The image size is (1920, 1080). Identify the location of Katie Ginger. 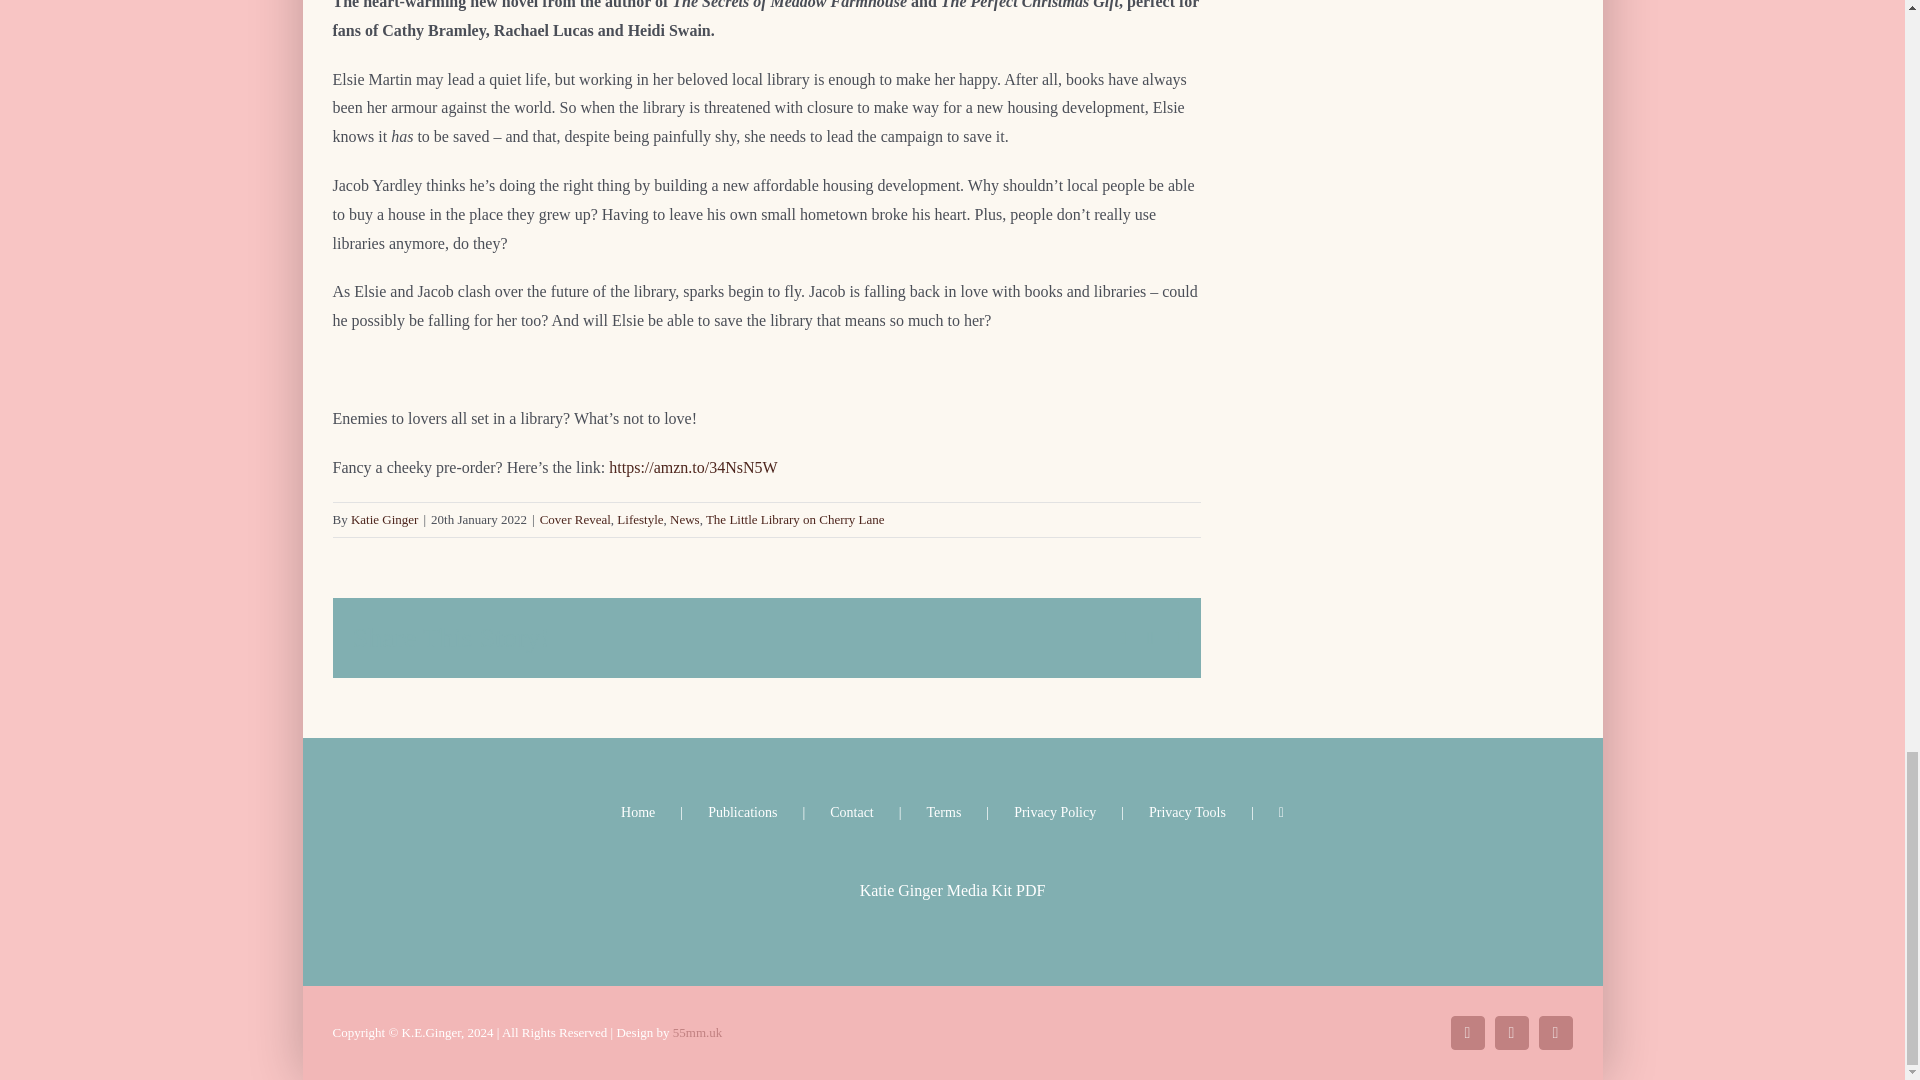
(384, 519).